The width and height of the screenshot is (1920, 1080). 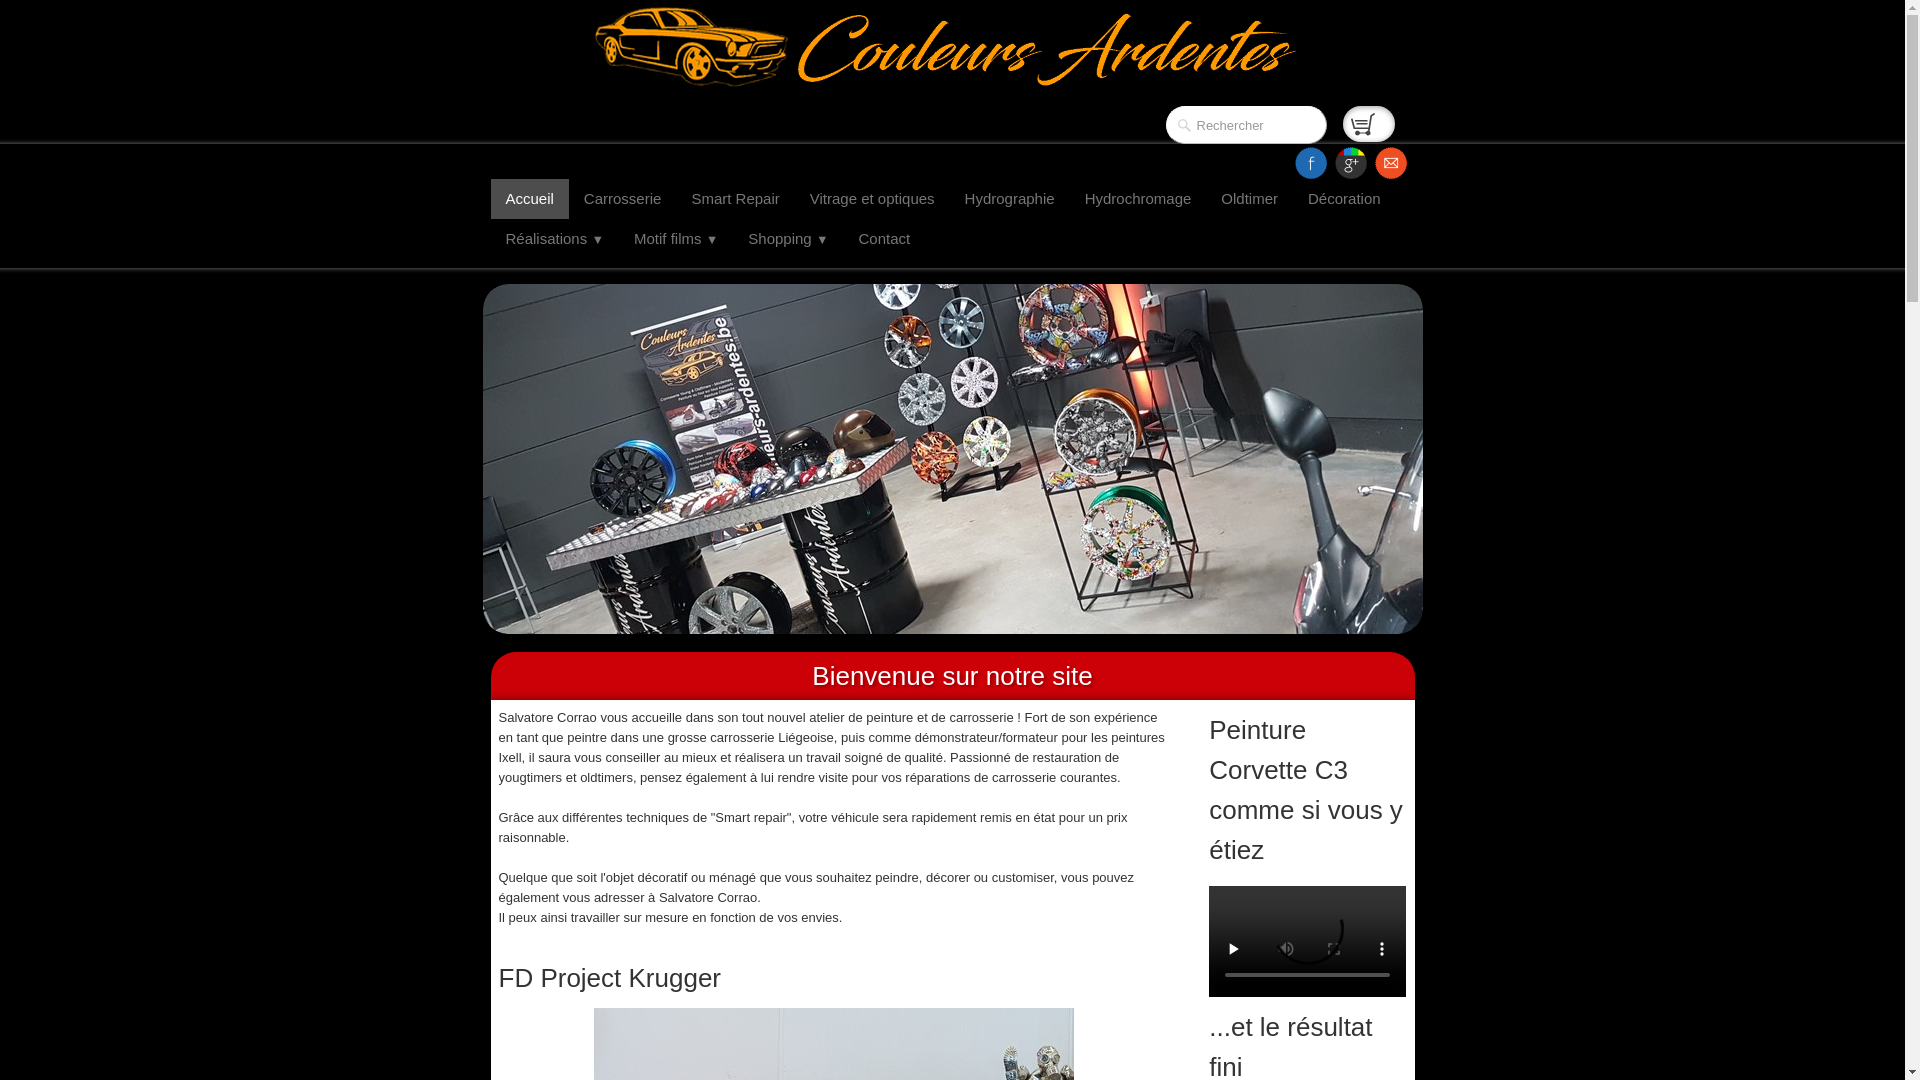 I want to click on Hydrographie, so click(x=1010, y=199).